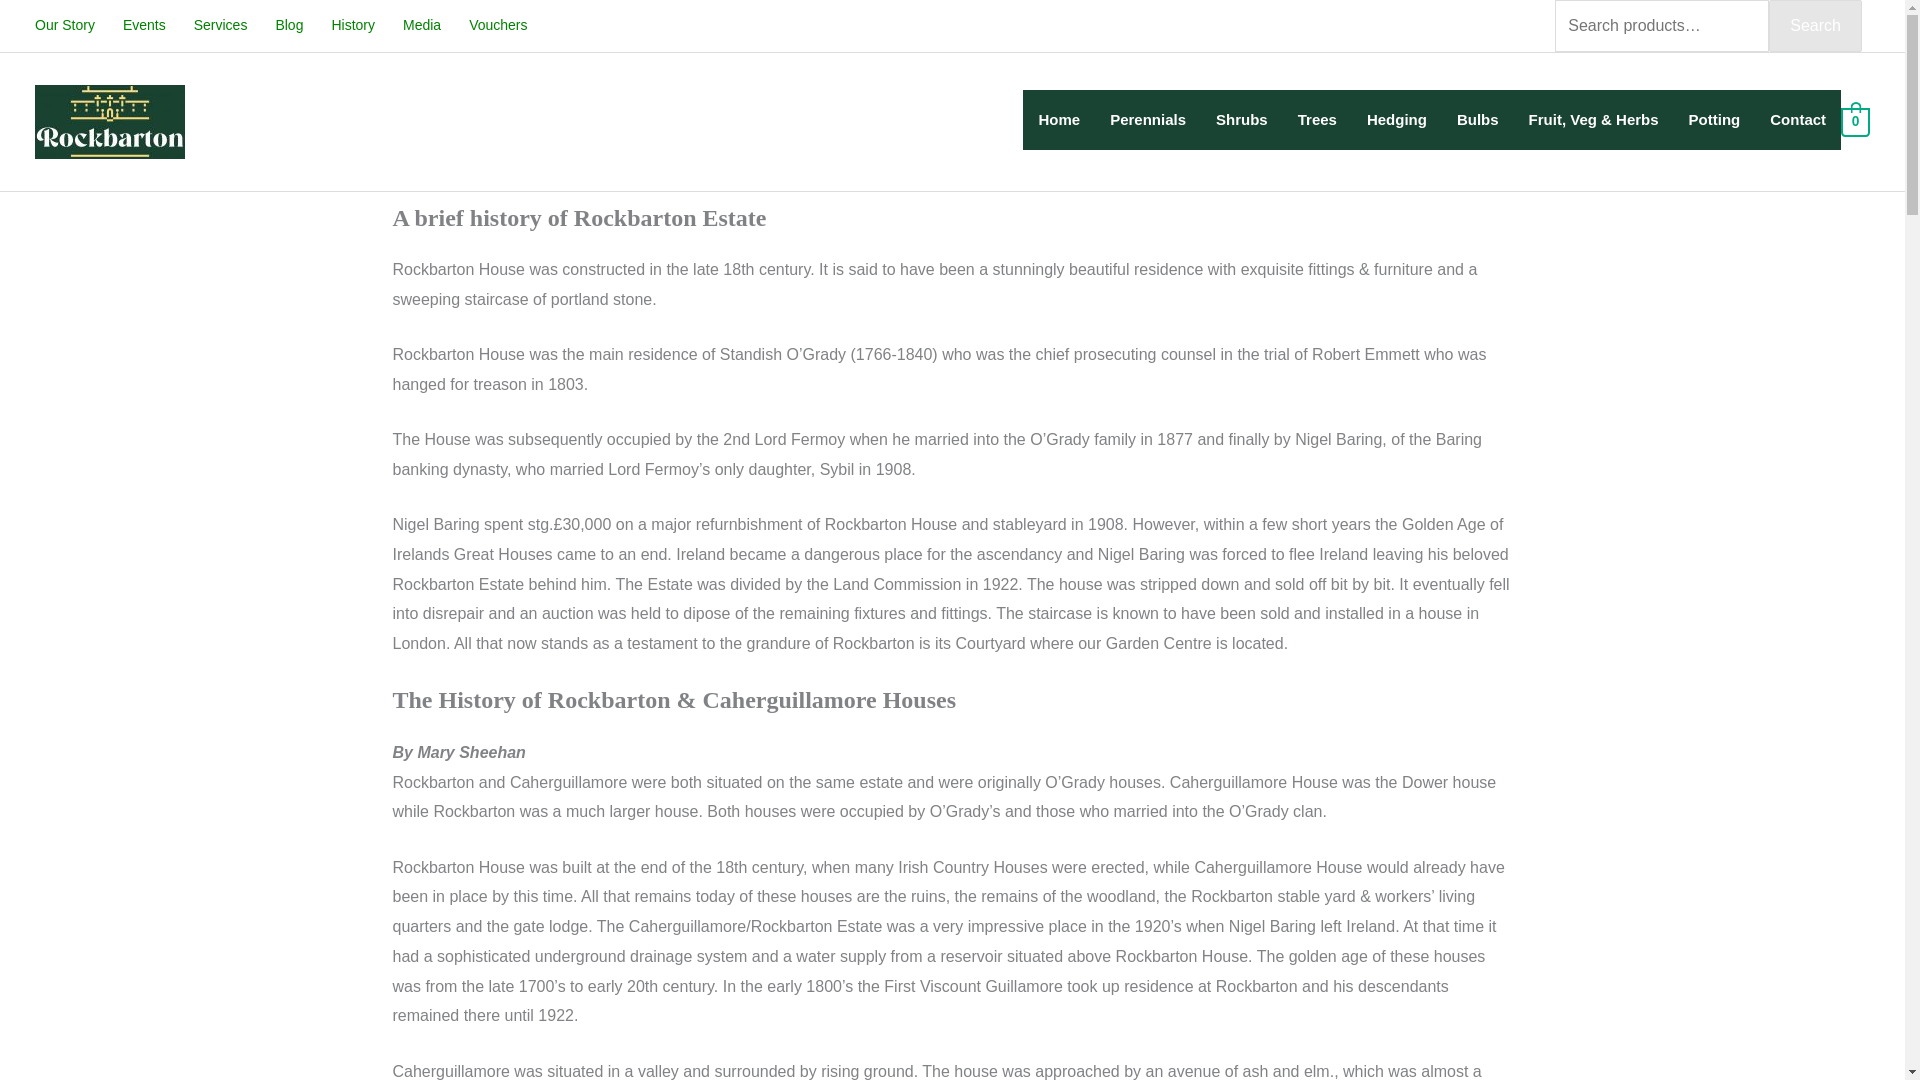  Describe the element at coordinates (288, 25) in the screenshot. I see `Blog` at that location.